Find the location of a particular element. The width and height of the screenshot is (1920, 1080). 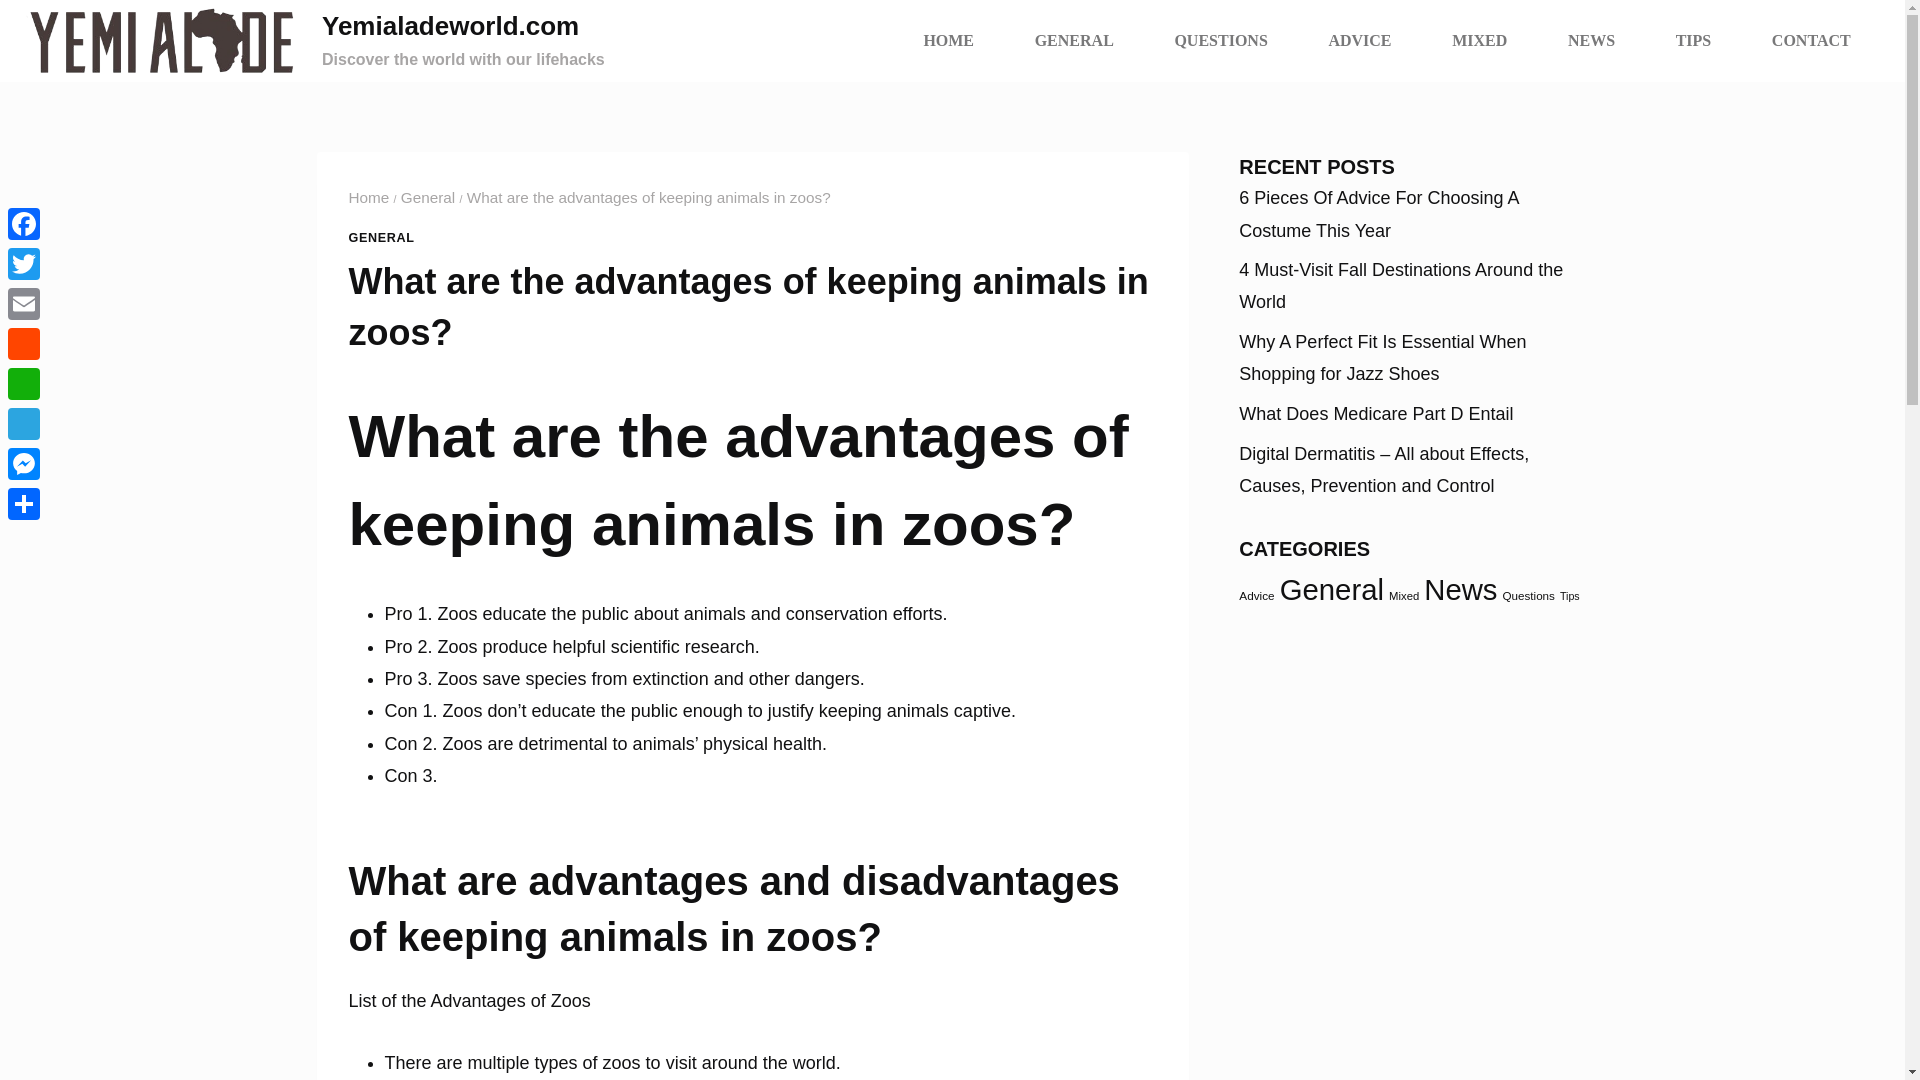

QUESTIONS is located at coordinates (1220, 40).